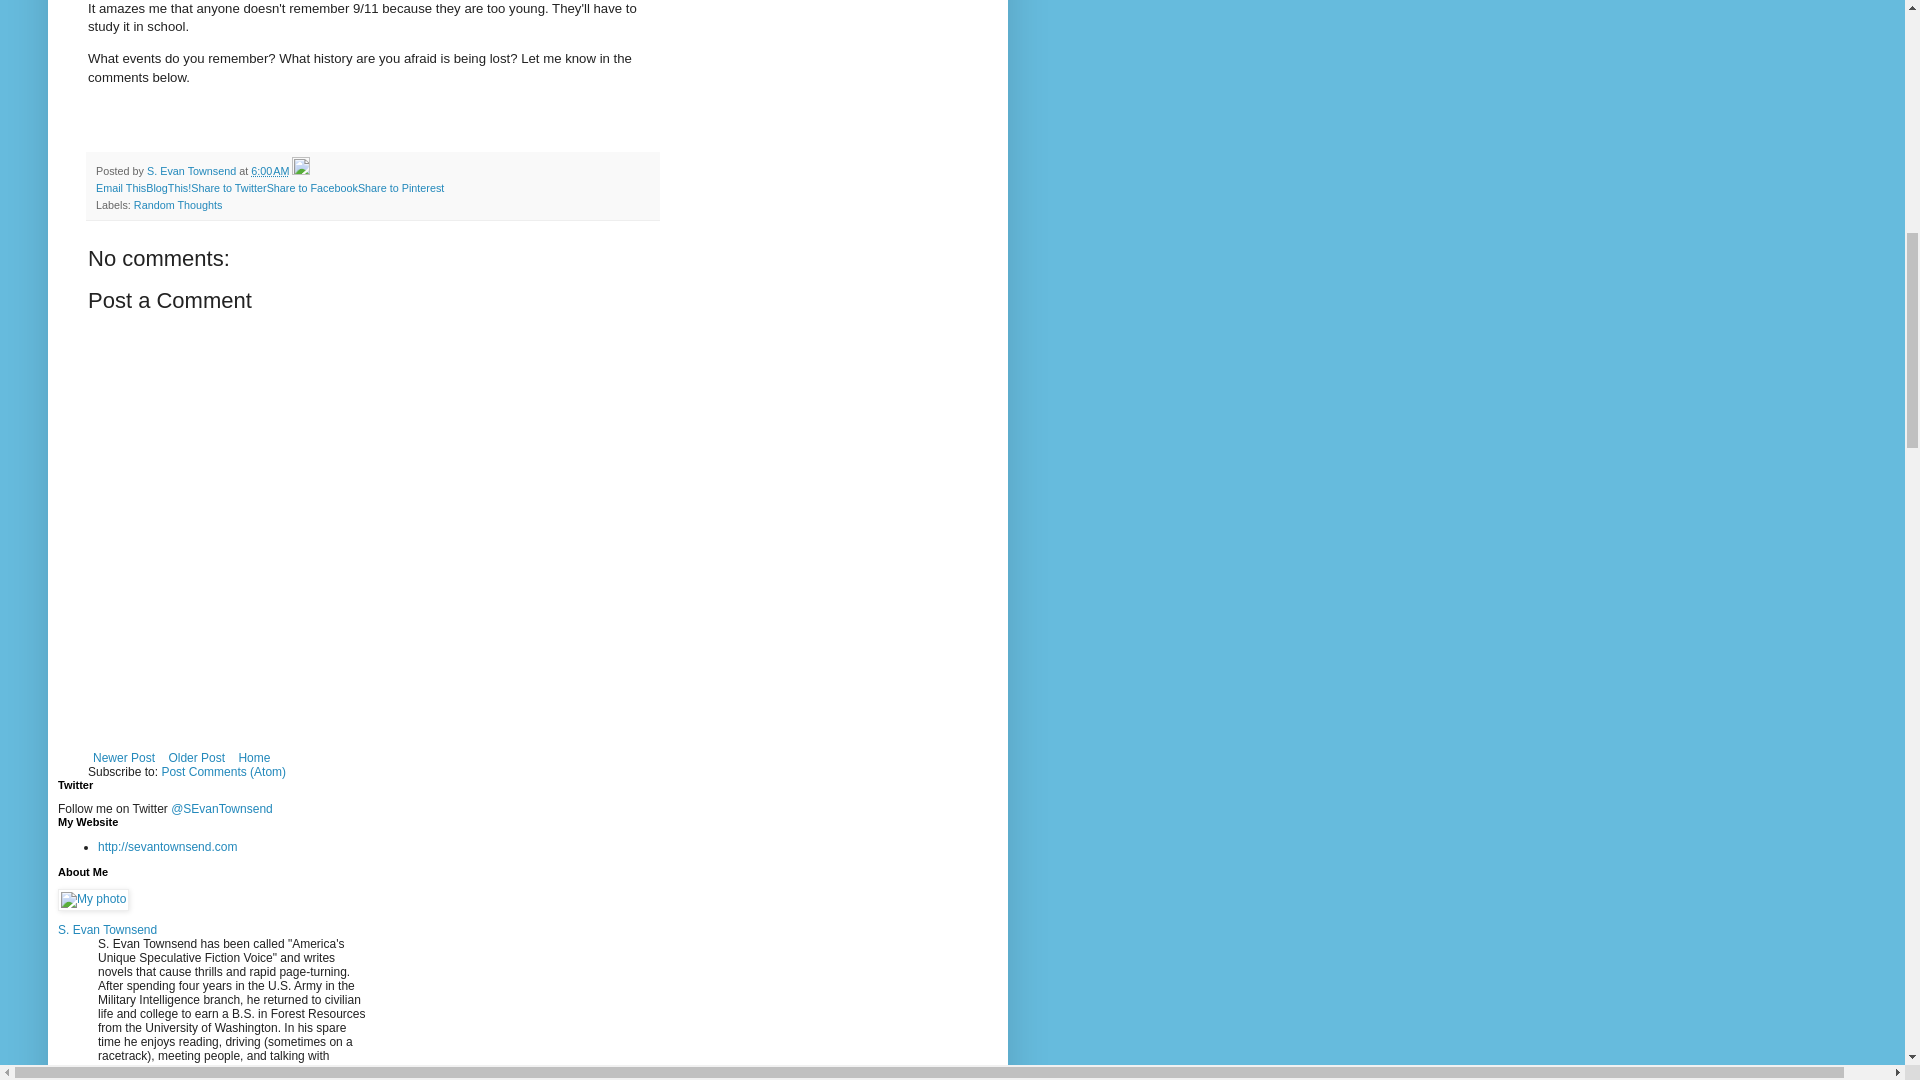 This screenshot has height=1080, width=1920. Describe the element at coordinates (192, 171) in the screenshot. I see `S. Evan Townsend` at that location.